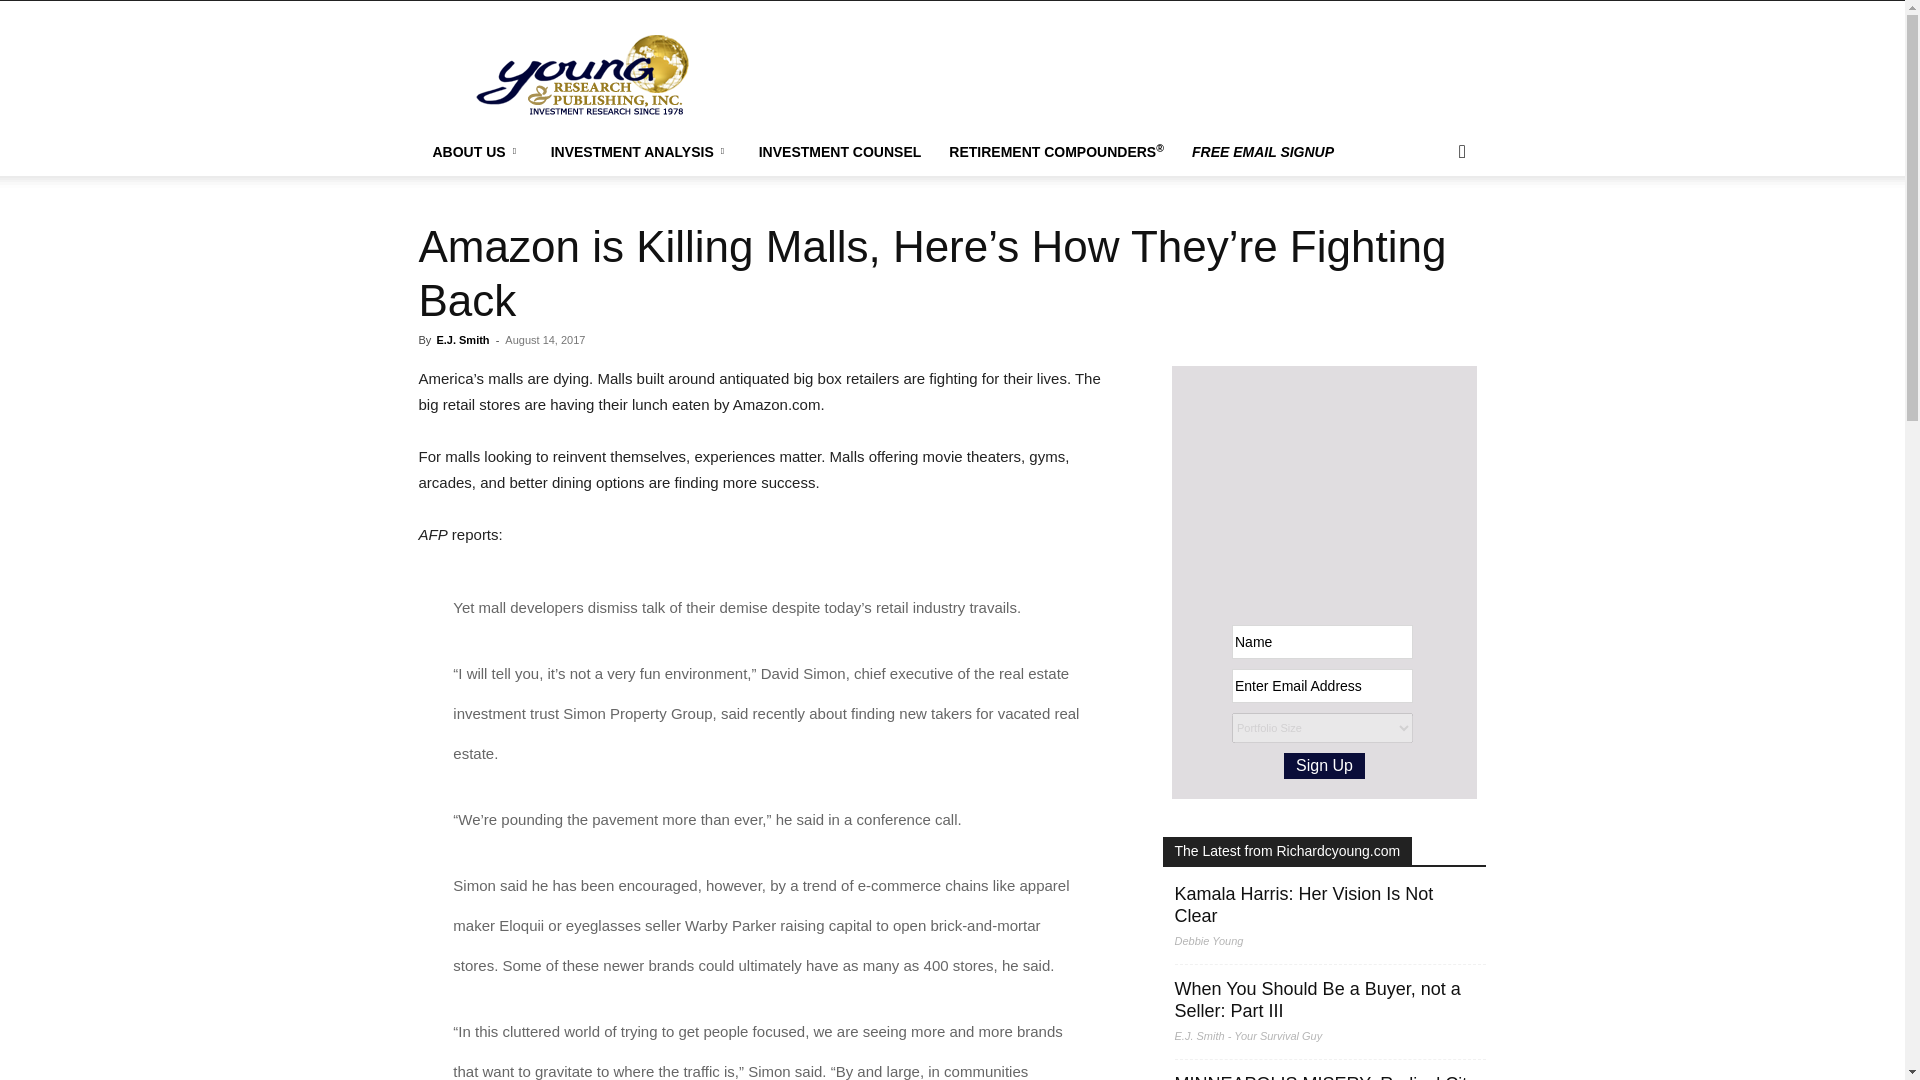 This screenshot has height=1080, width=1920. I want to click on Sign Up, so click(1324, 765).